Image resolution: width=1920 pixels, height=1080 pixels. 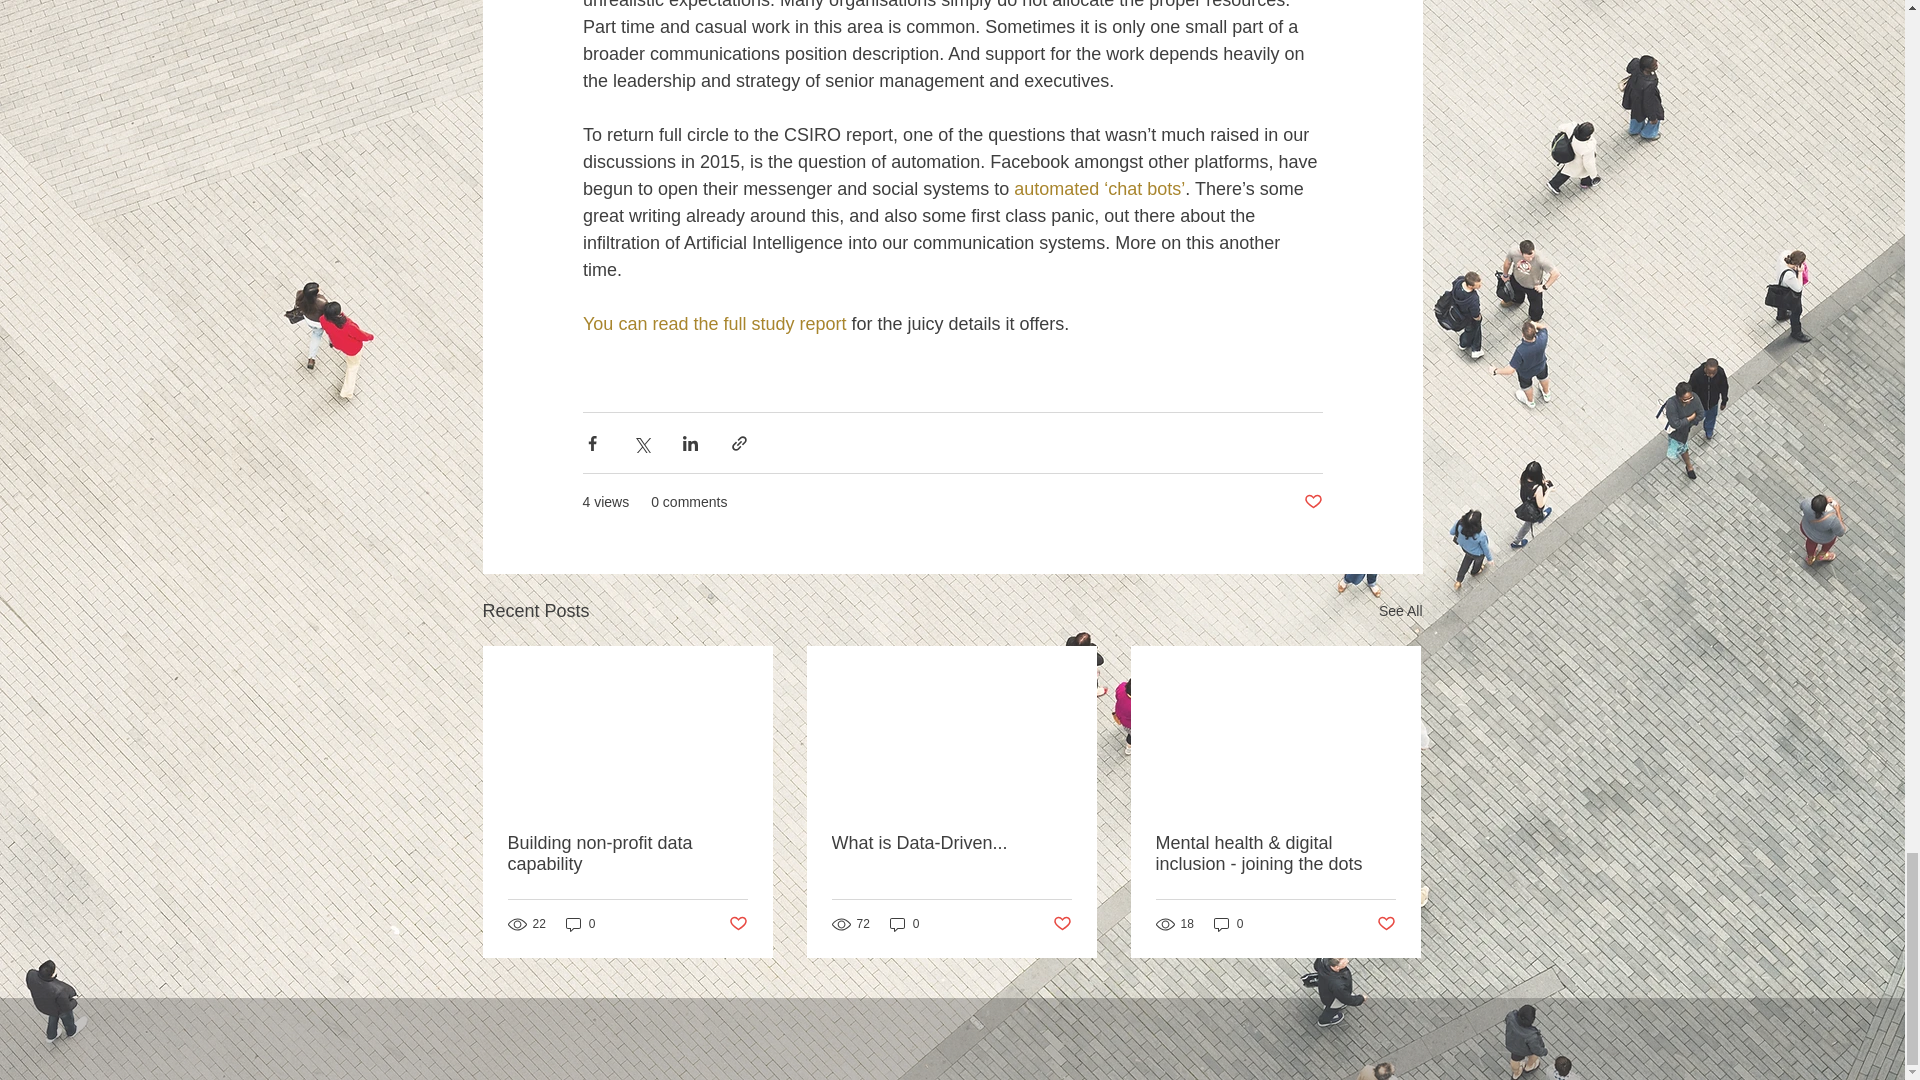 I want to click on Post not marked as liked, so click(x=1386, y=924).